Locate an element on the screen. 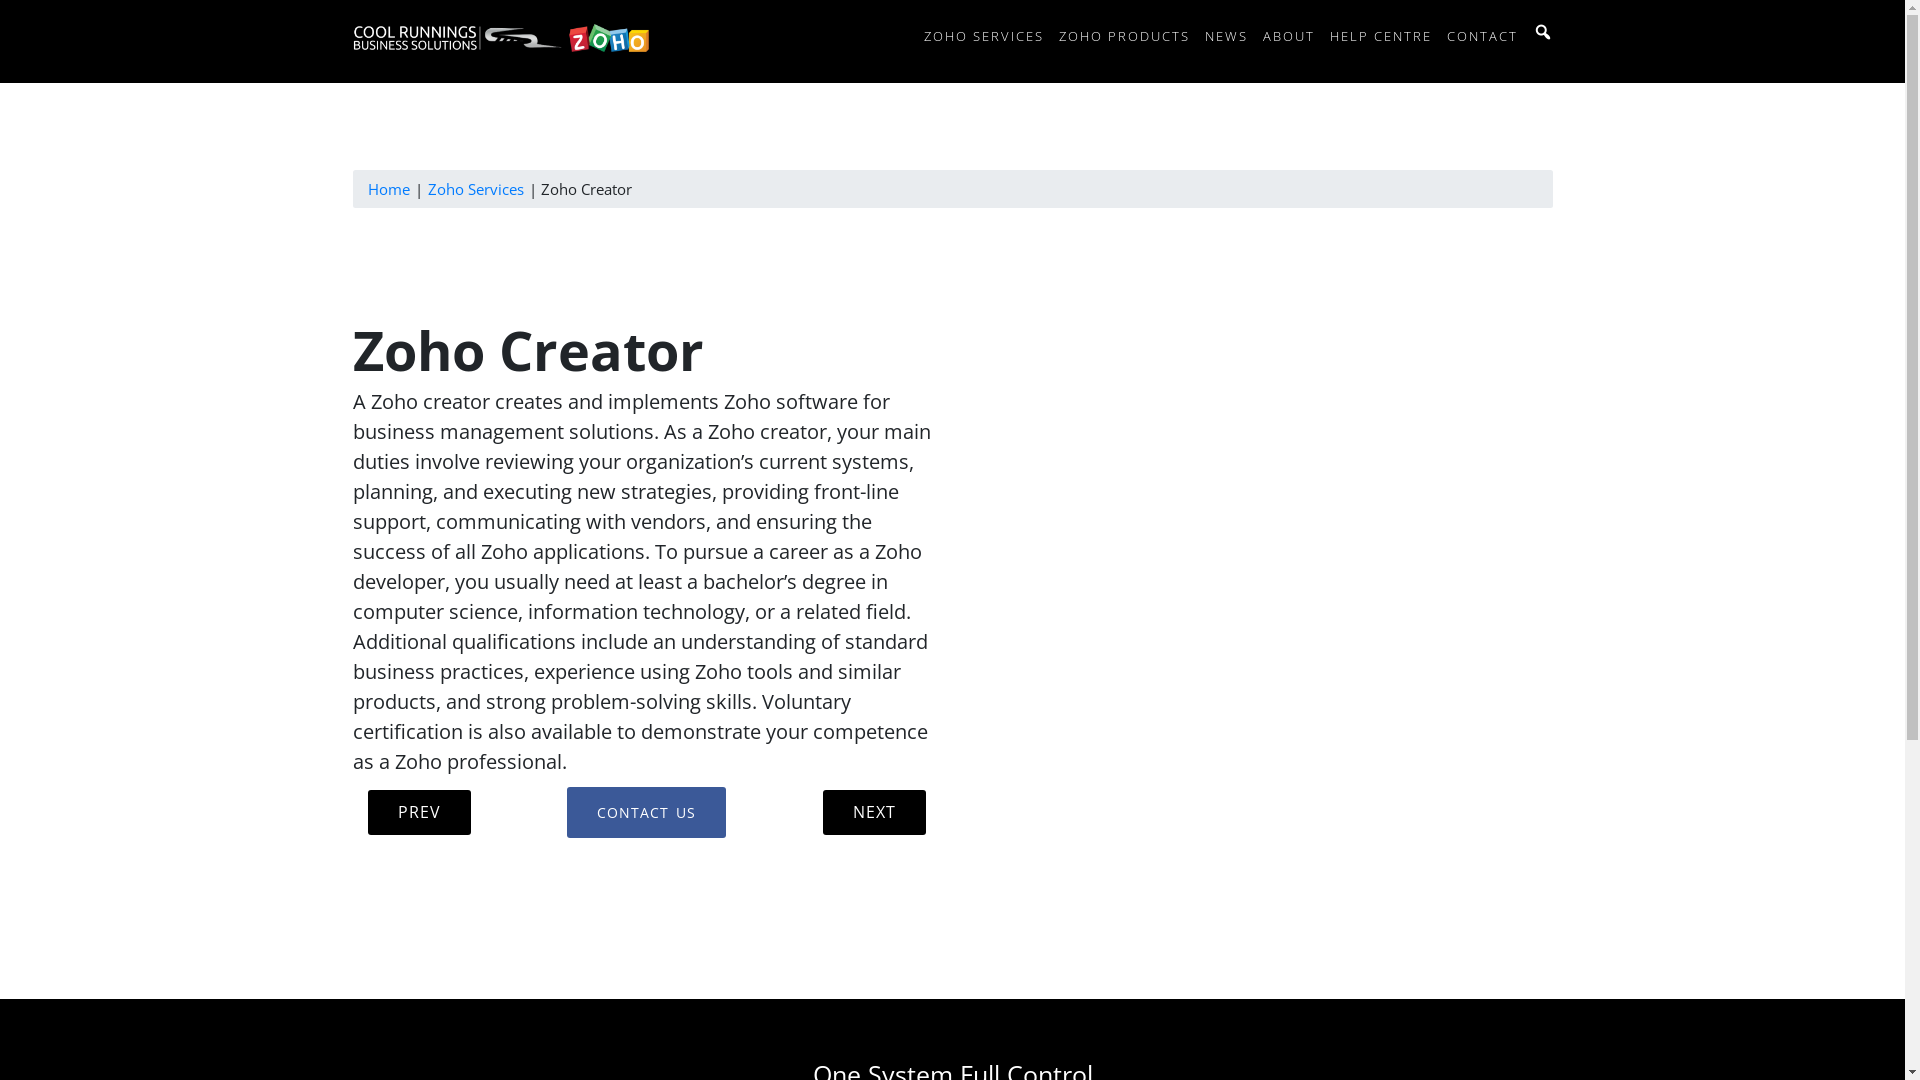  CONTACT US is located at coordinates (646, 812).